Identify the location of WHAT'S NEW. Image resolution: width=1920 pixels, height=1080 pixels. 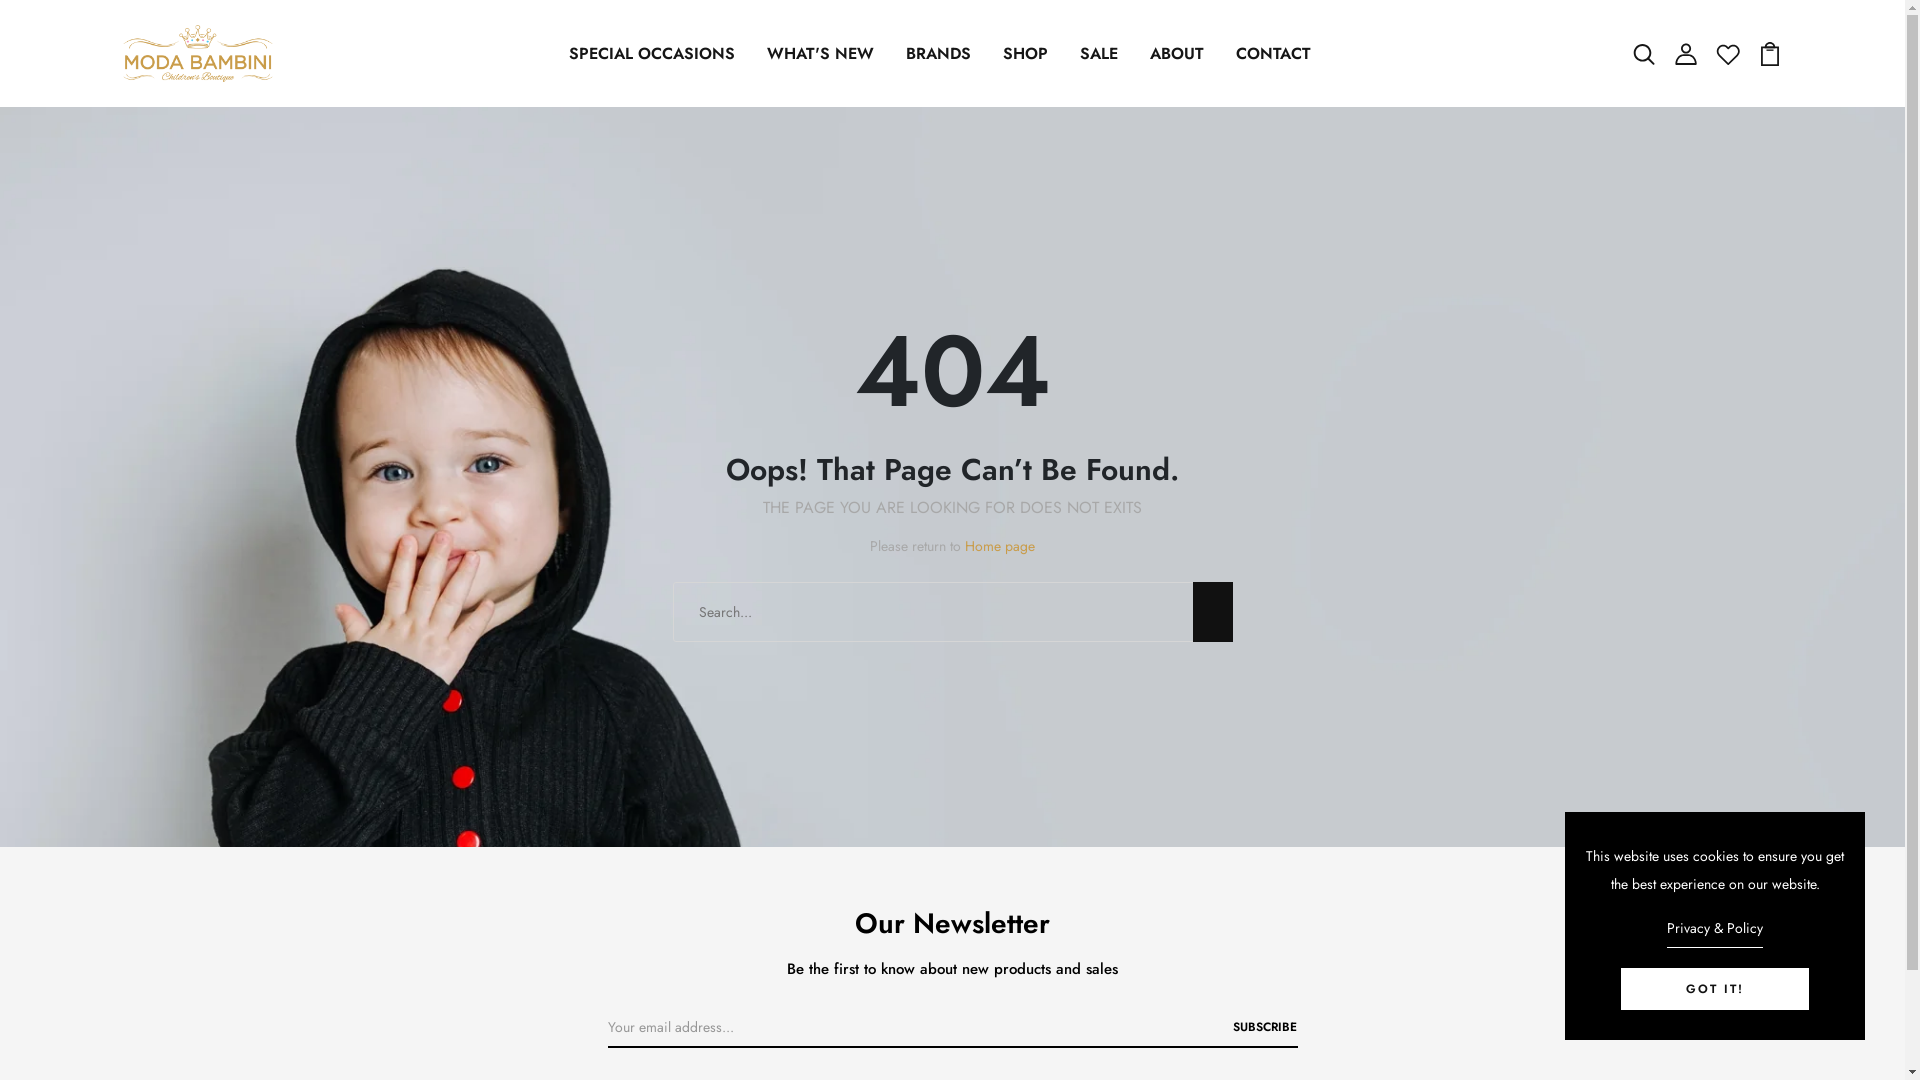
(820, 54).